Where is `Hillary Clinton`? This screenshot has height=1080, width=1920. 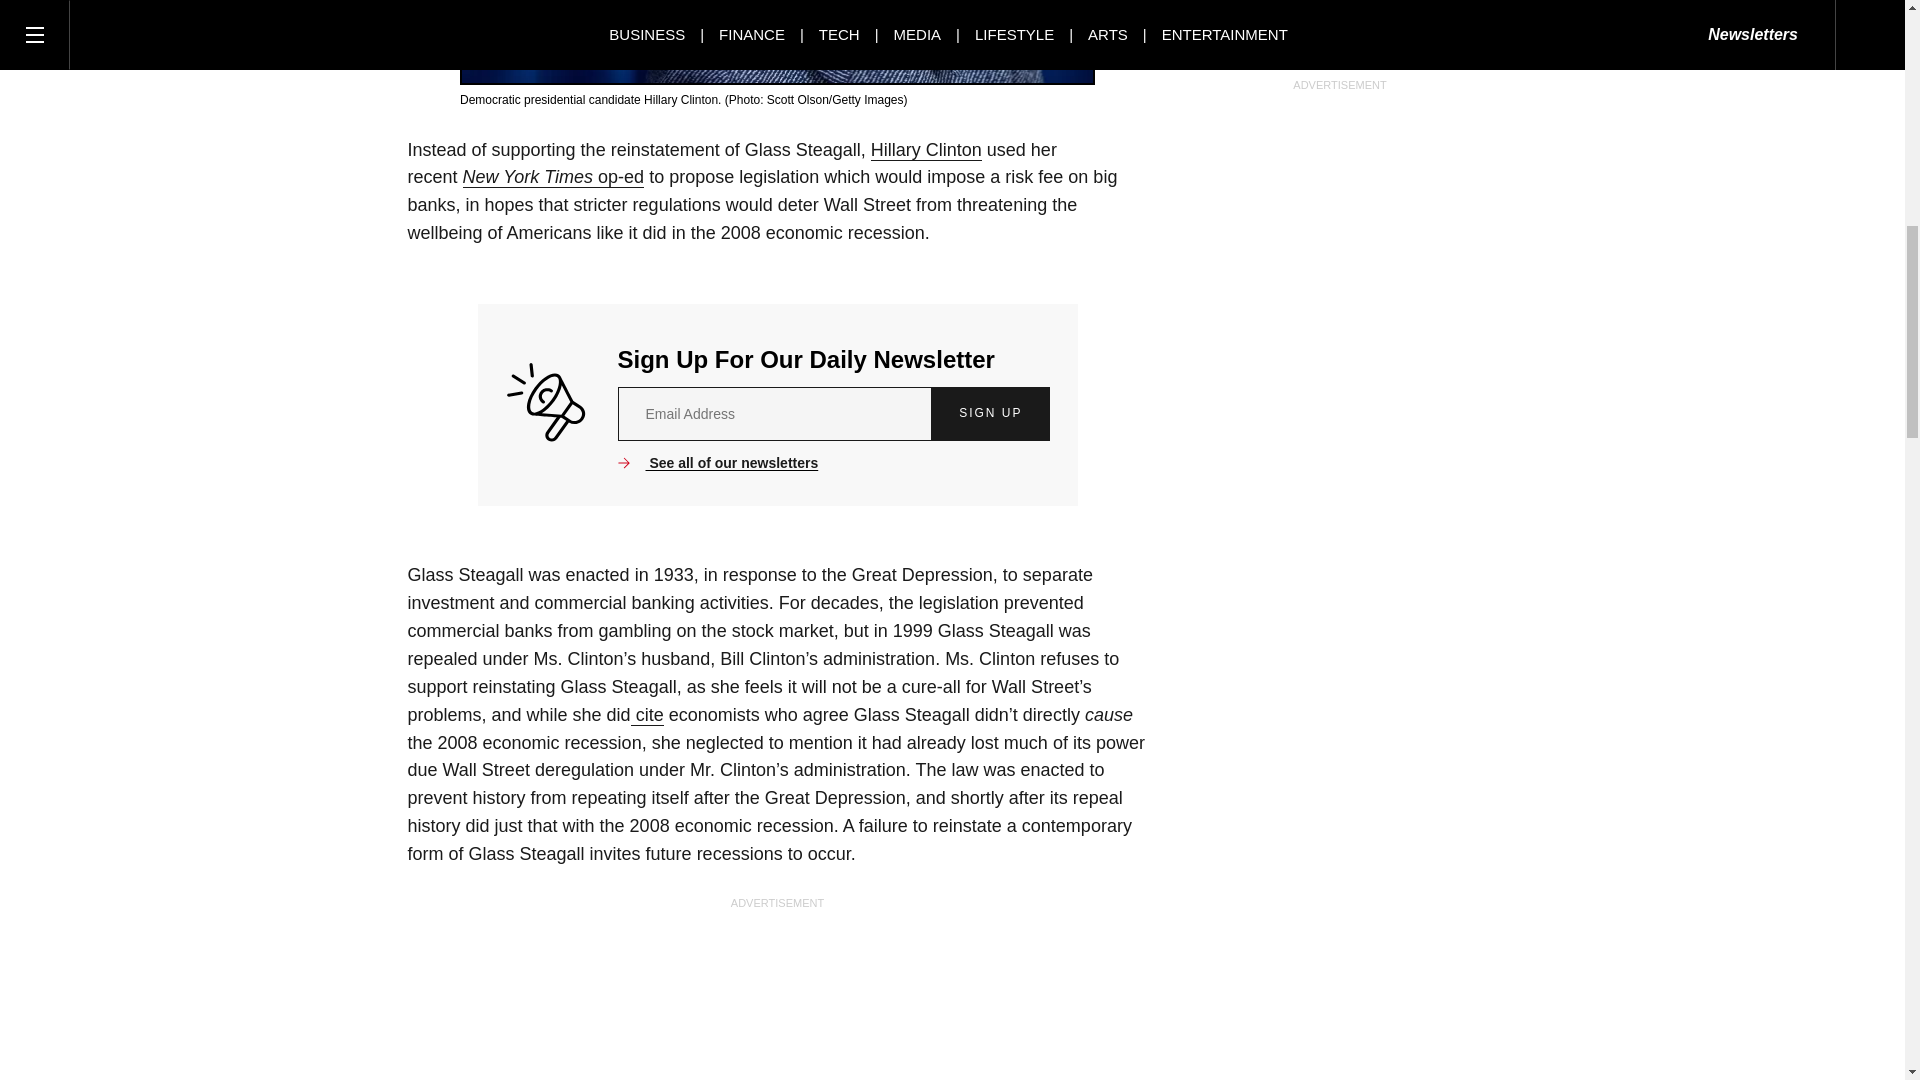
Hillary Clinton is located at coordinates (926, 150).